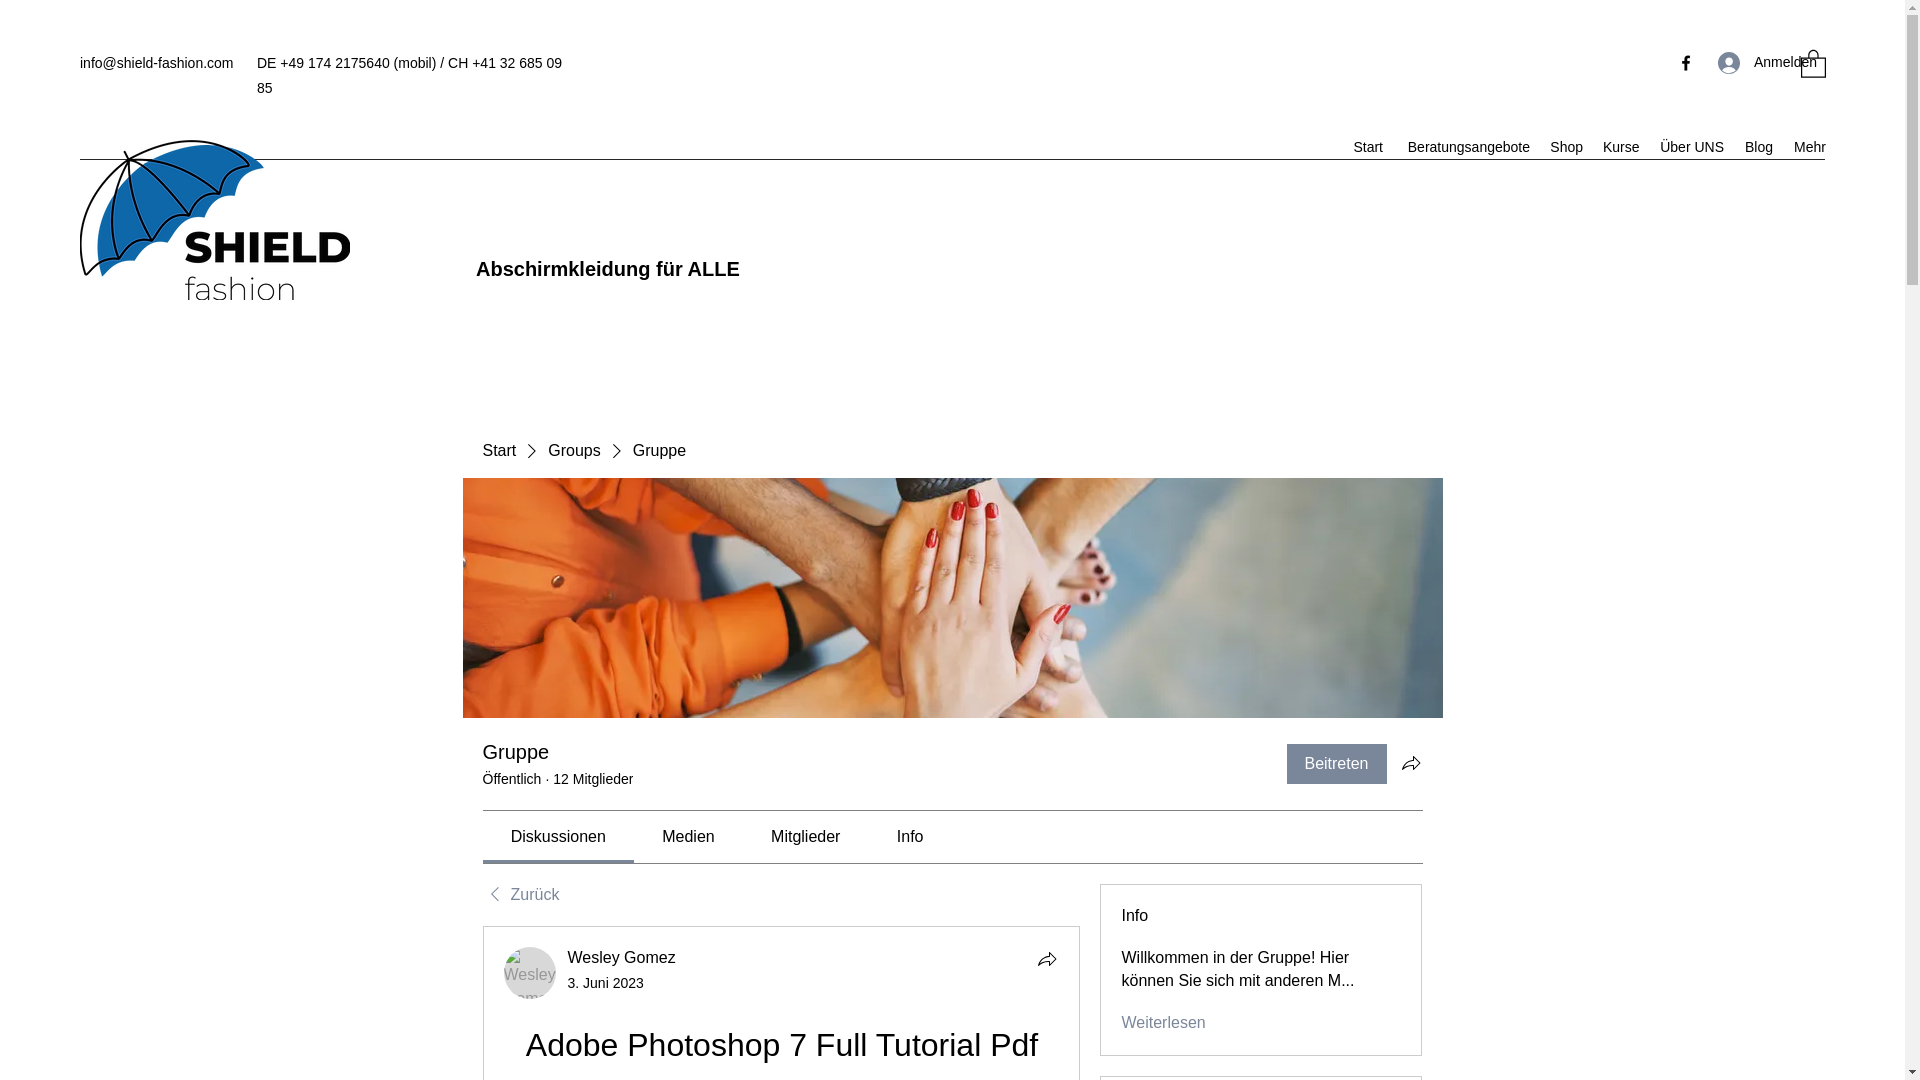 Image resolution: width=1920 pixels, height=1080 pixels. I want to click on Wesley Gomez, so click(530, 973).